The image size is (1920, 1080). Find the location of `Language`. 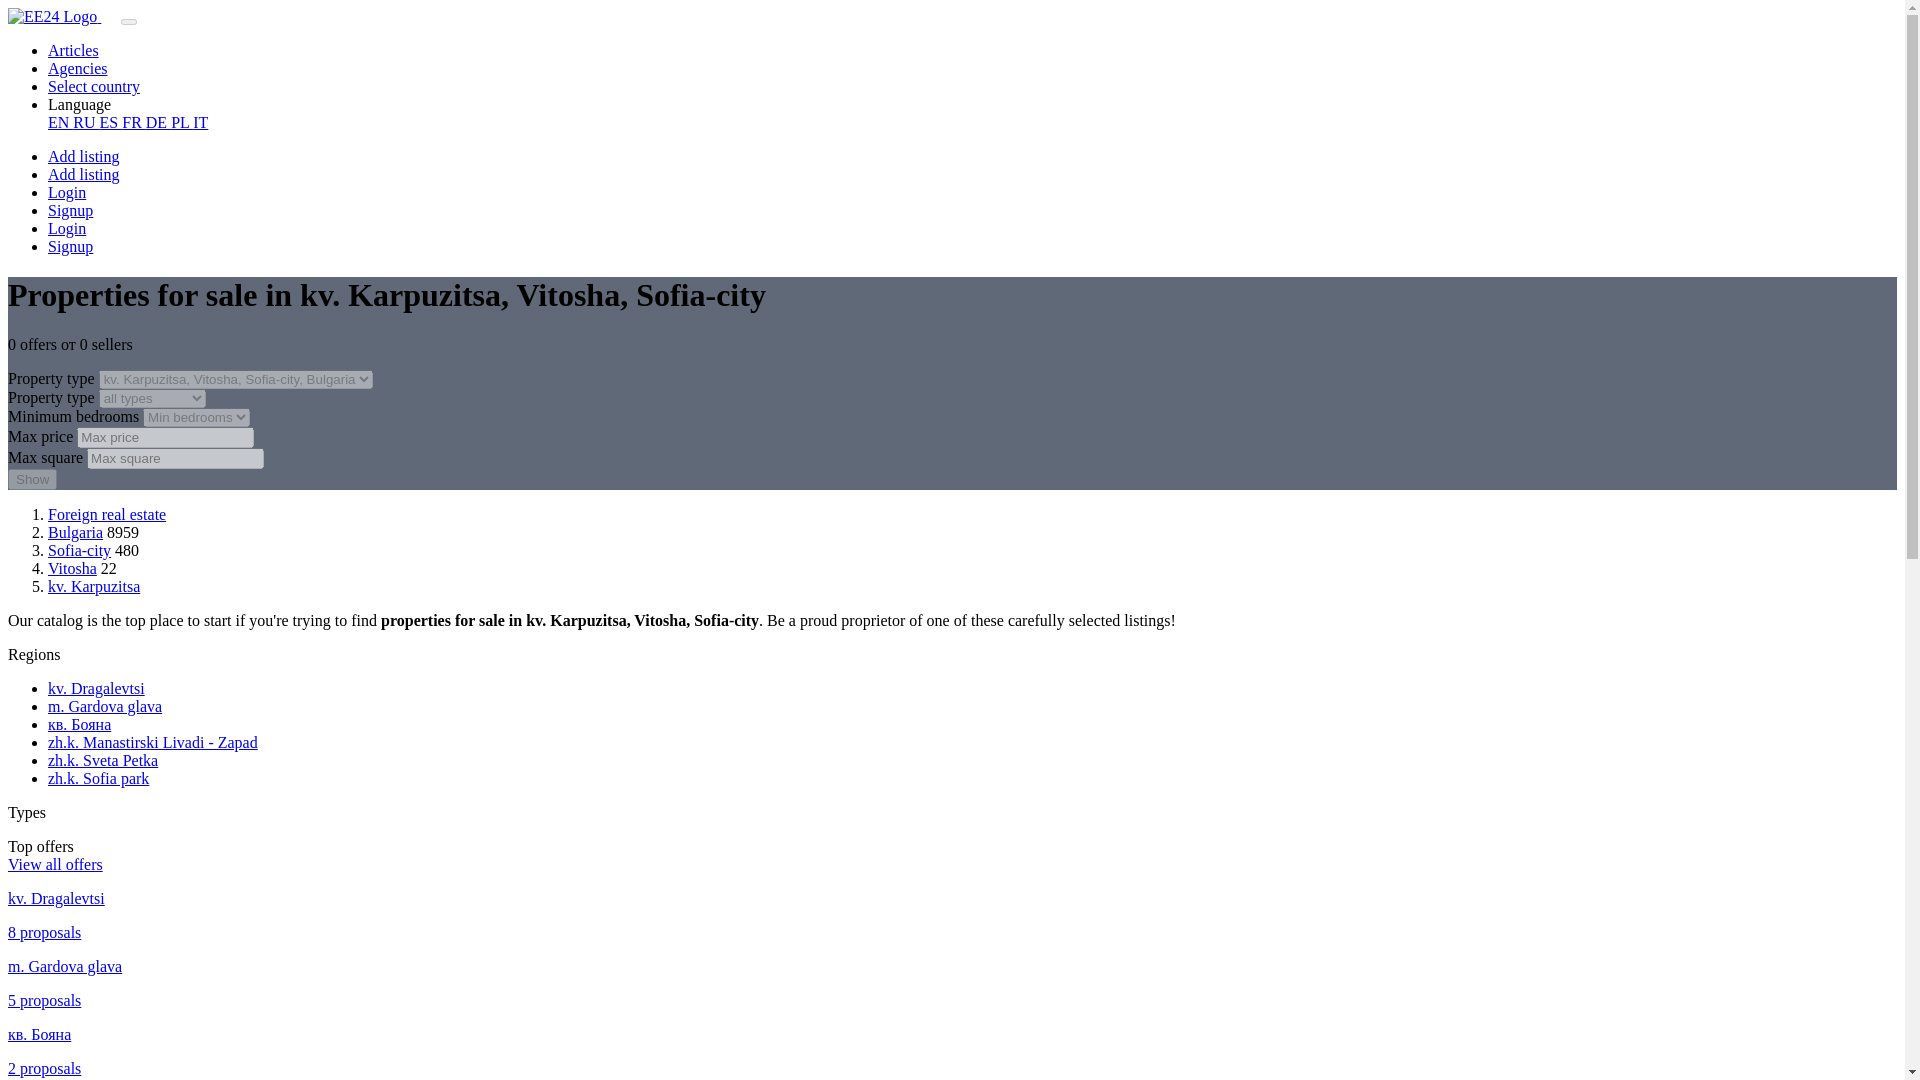

Language is located at coordinates (80, 104).